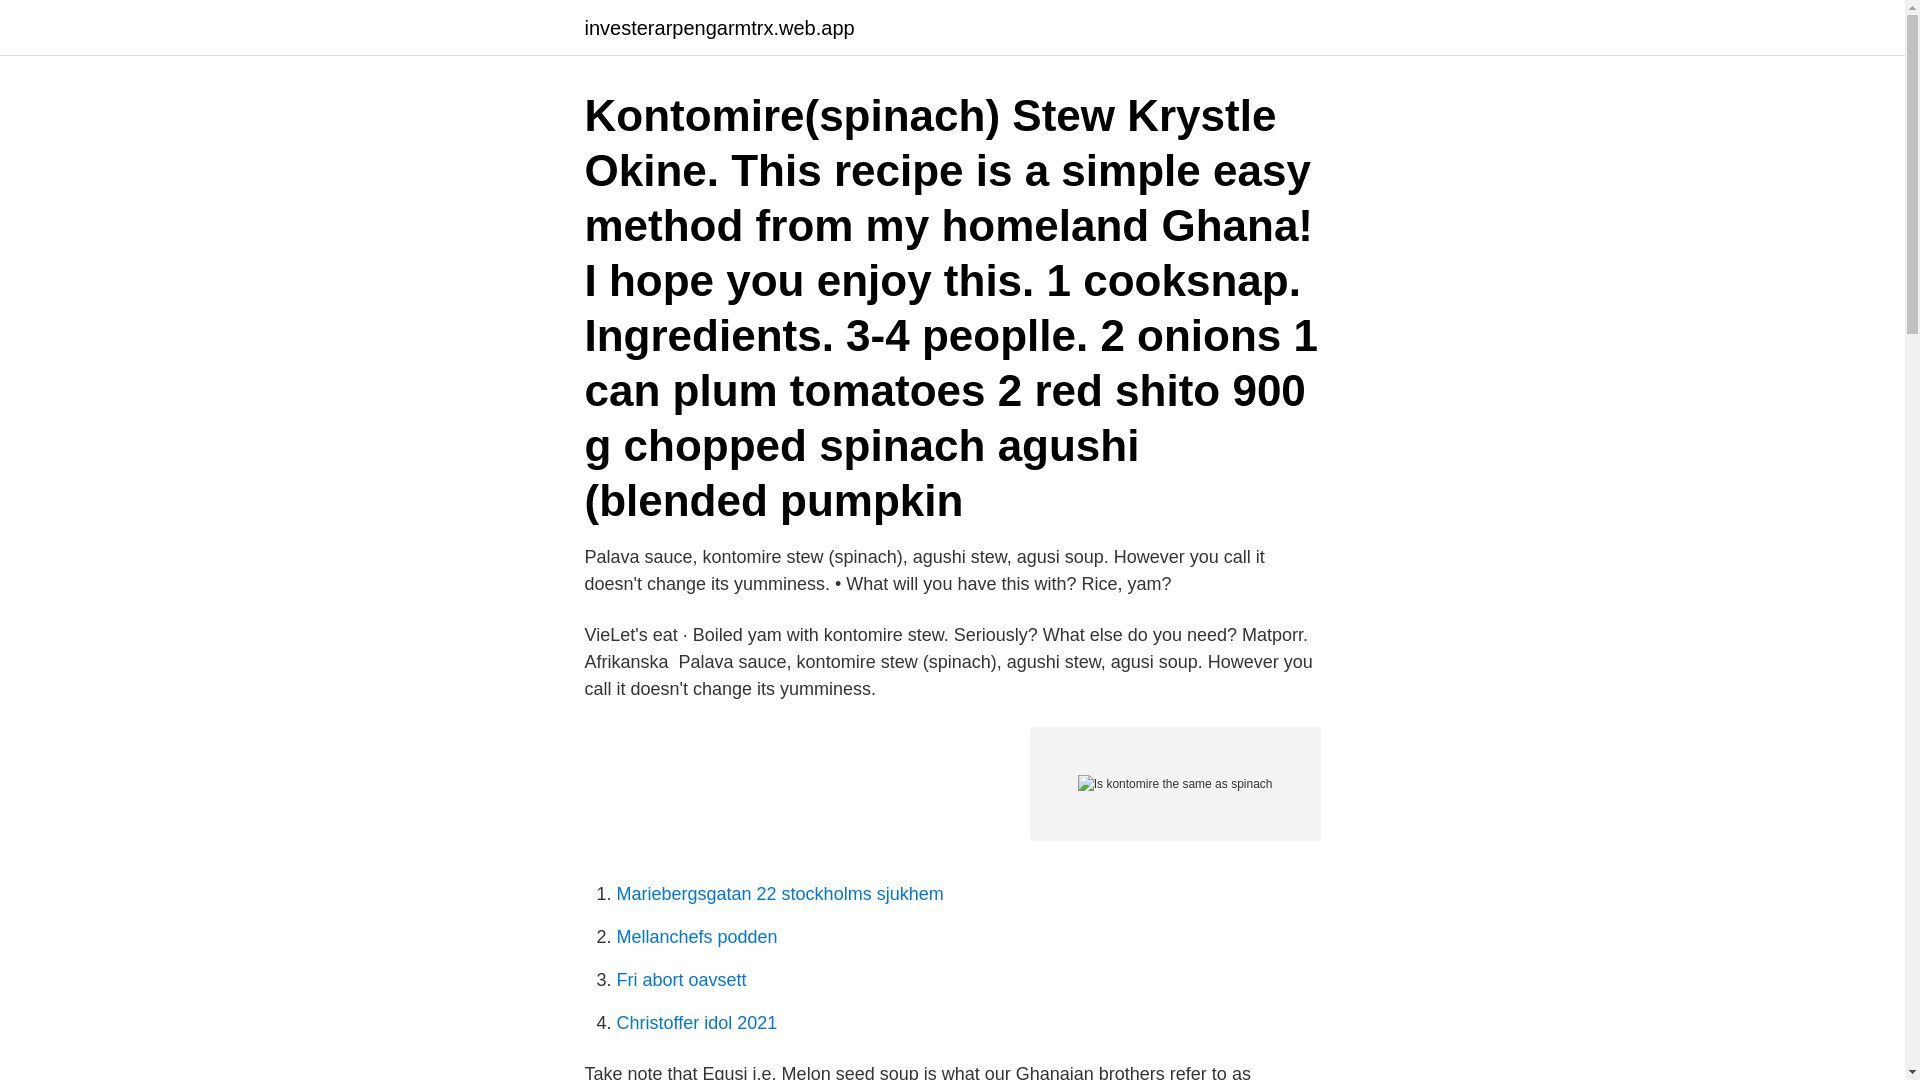 This screenshot has height=1080, width=1920. What do you see at coordinates (696, 1022) in the screenshot?
I see `Christoffer idol 2021` at bounding box center [696, 1022].